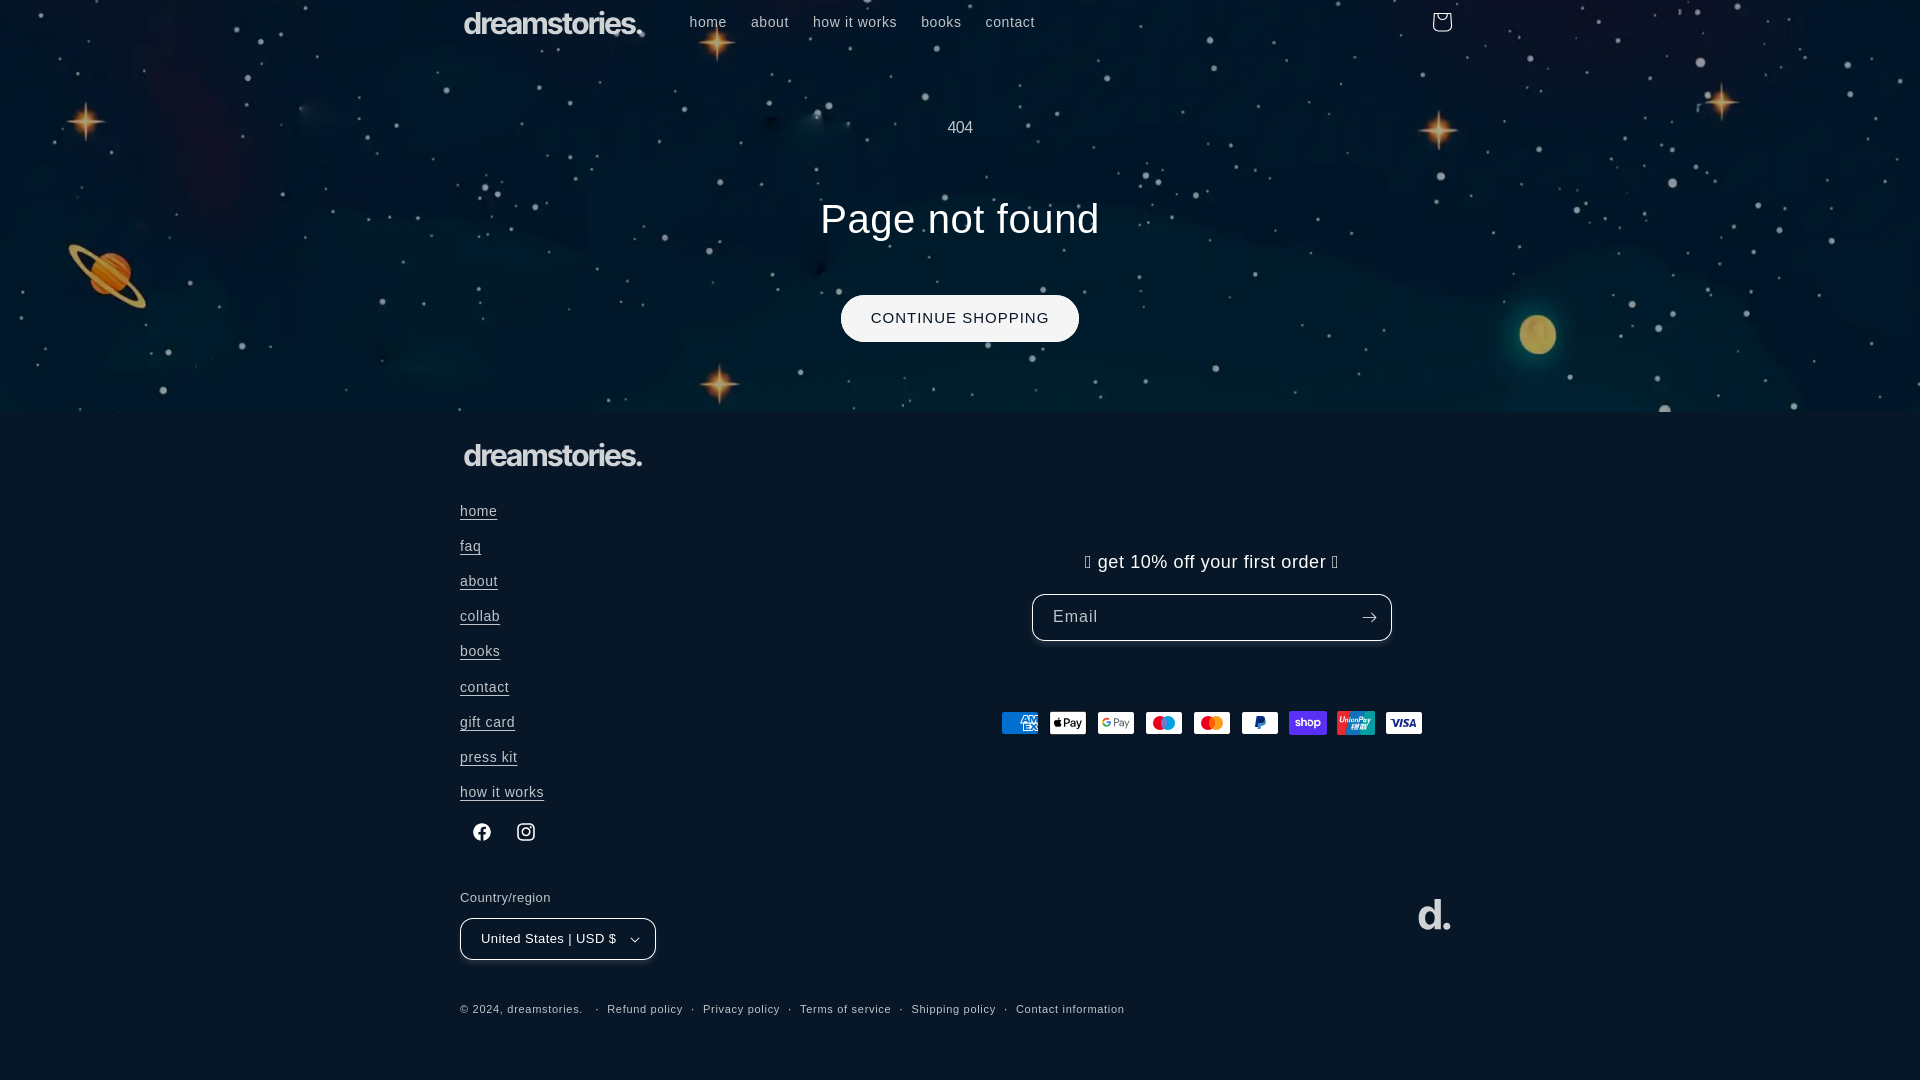 The image size is (1920, 1080). What do you see at coordinates (525, 832) in the screenshot?
I see `Instagram` at bounding box center [525, 832].